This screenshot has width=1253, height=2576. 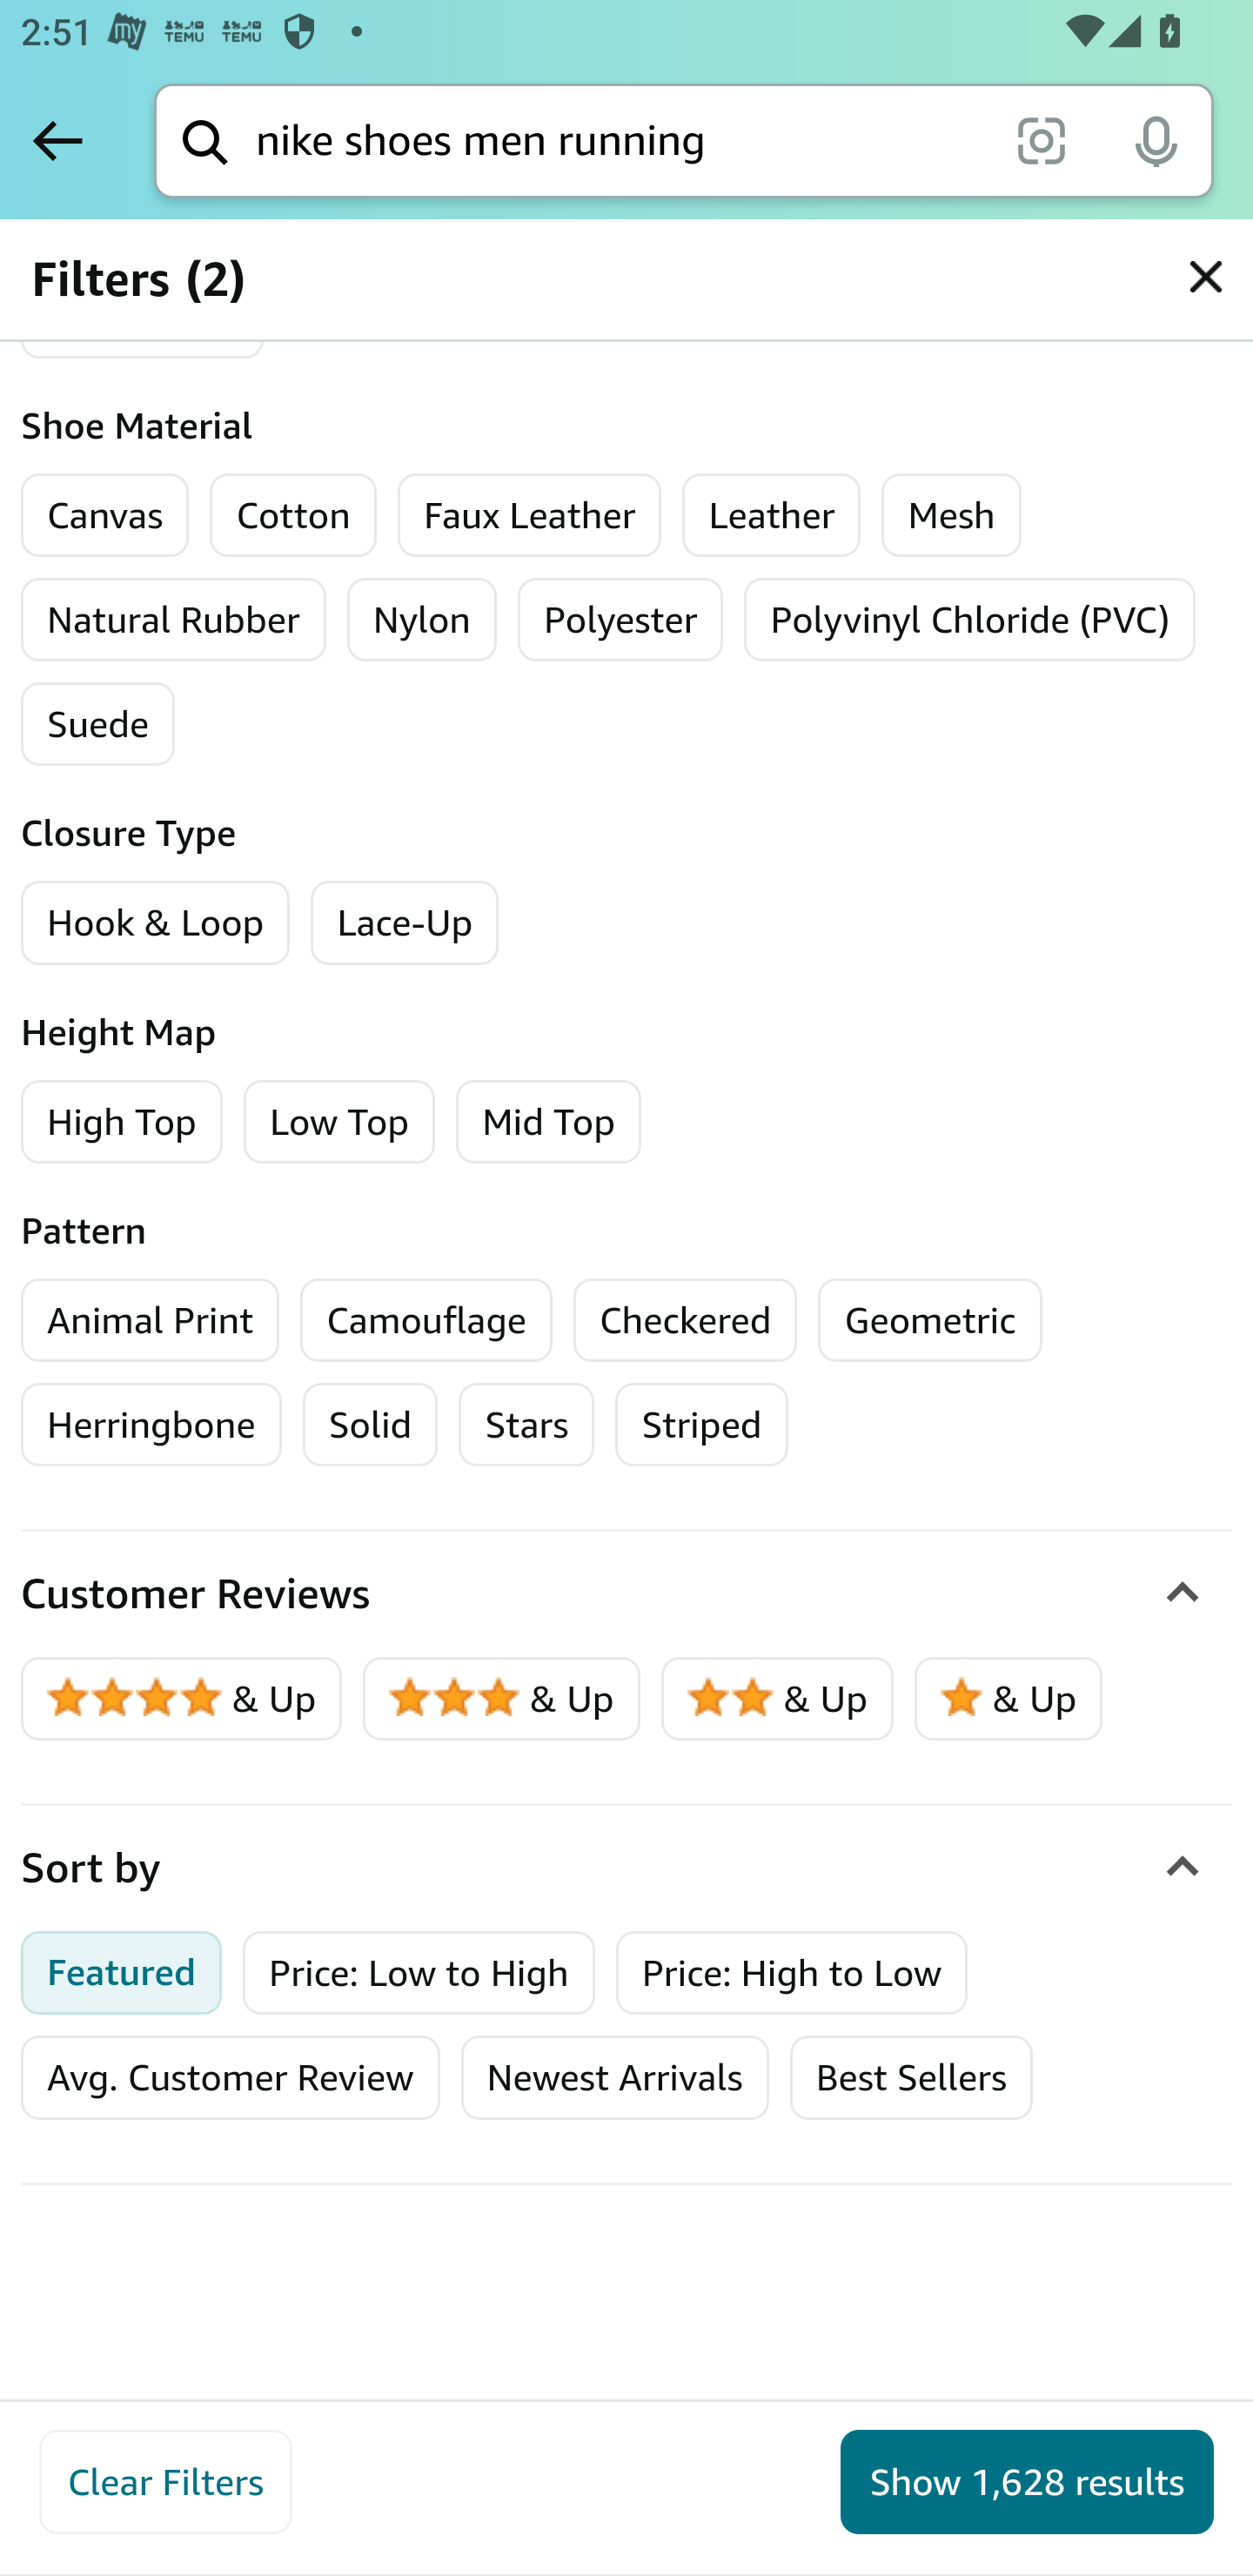 What do you see at coordinates (369, 1424) in the screenshot?
I see `Solid` at bounding box center [369, 1424].